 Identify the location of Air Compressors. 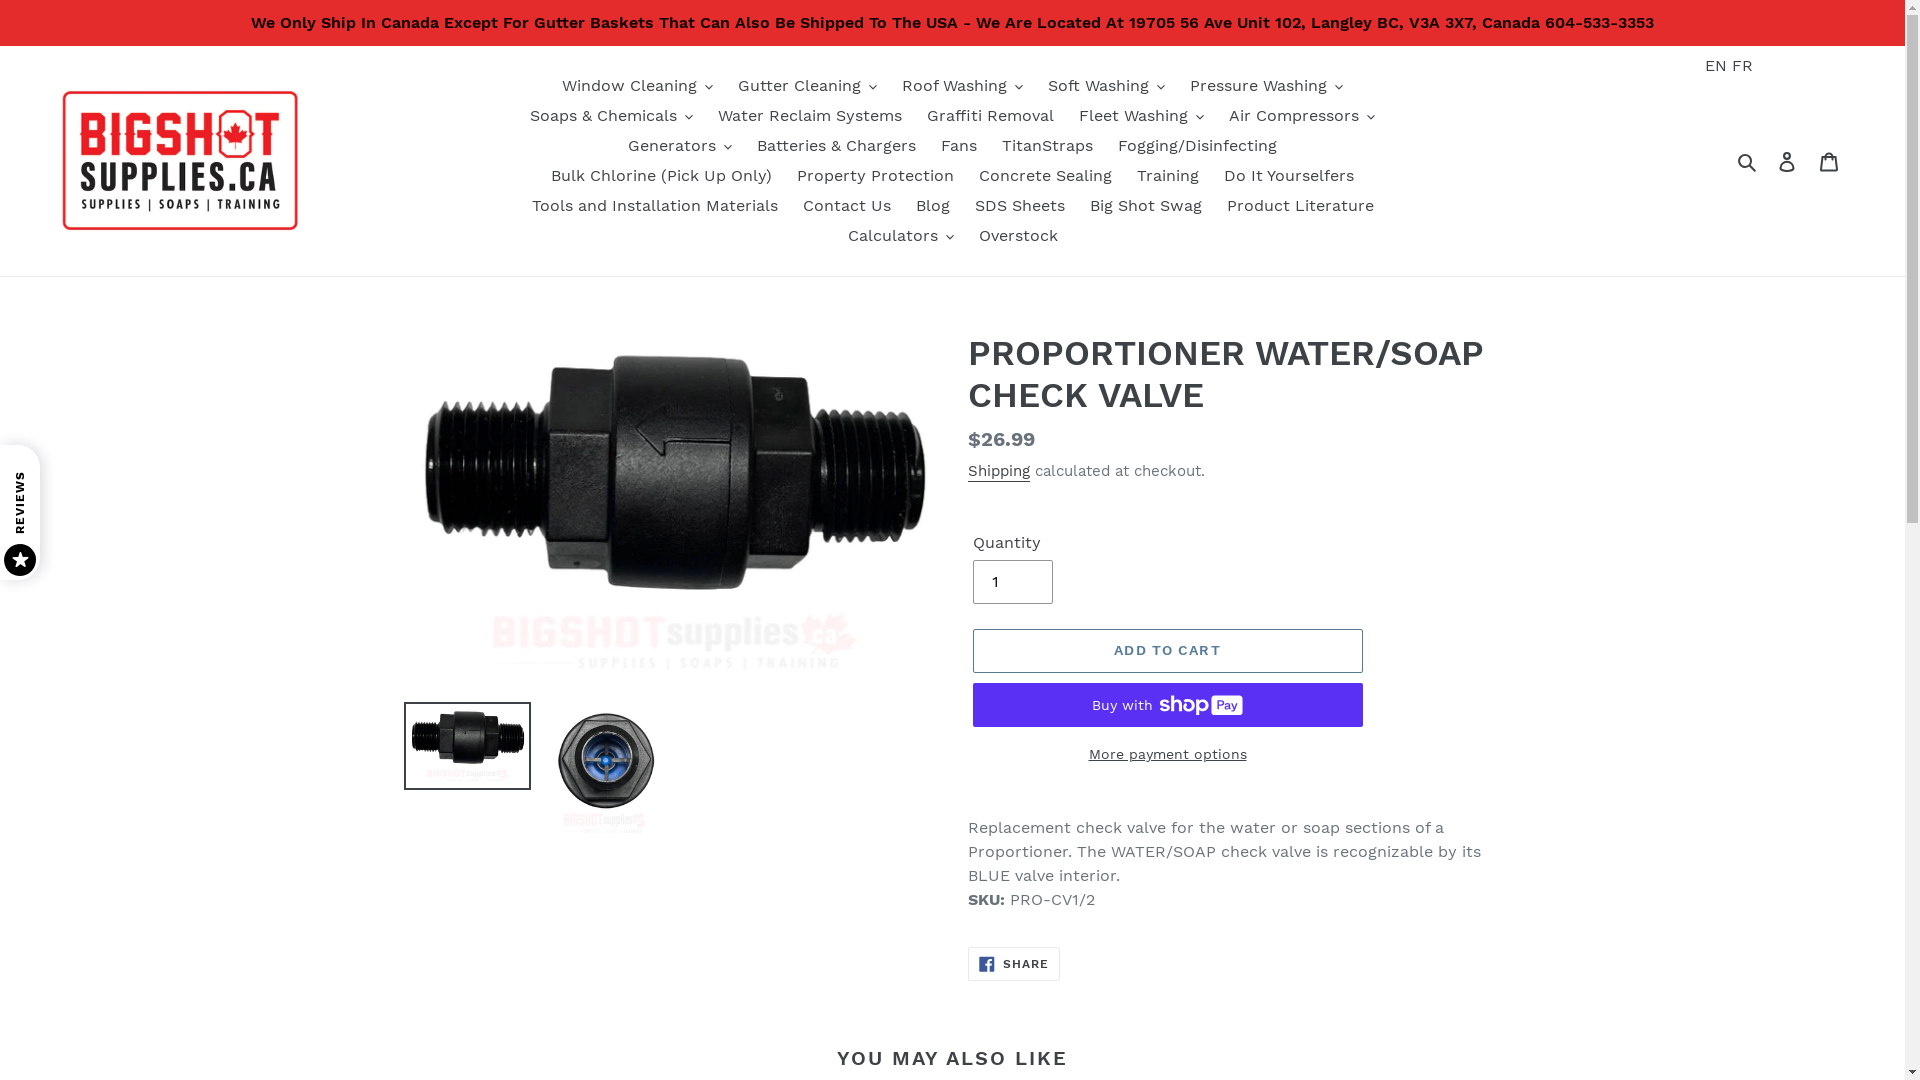
(1302, 116).